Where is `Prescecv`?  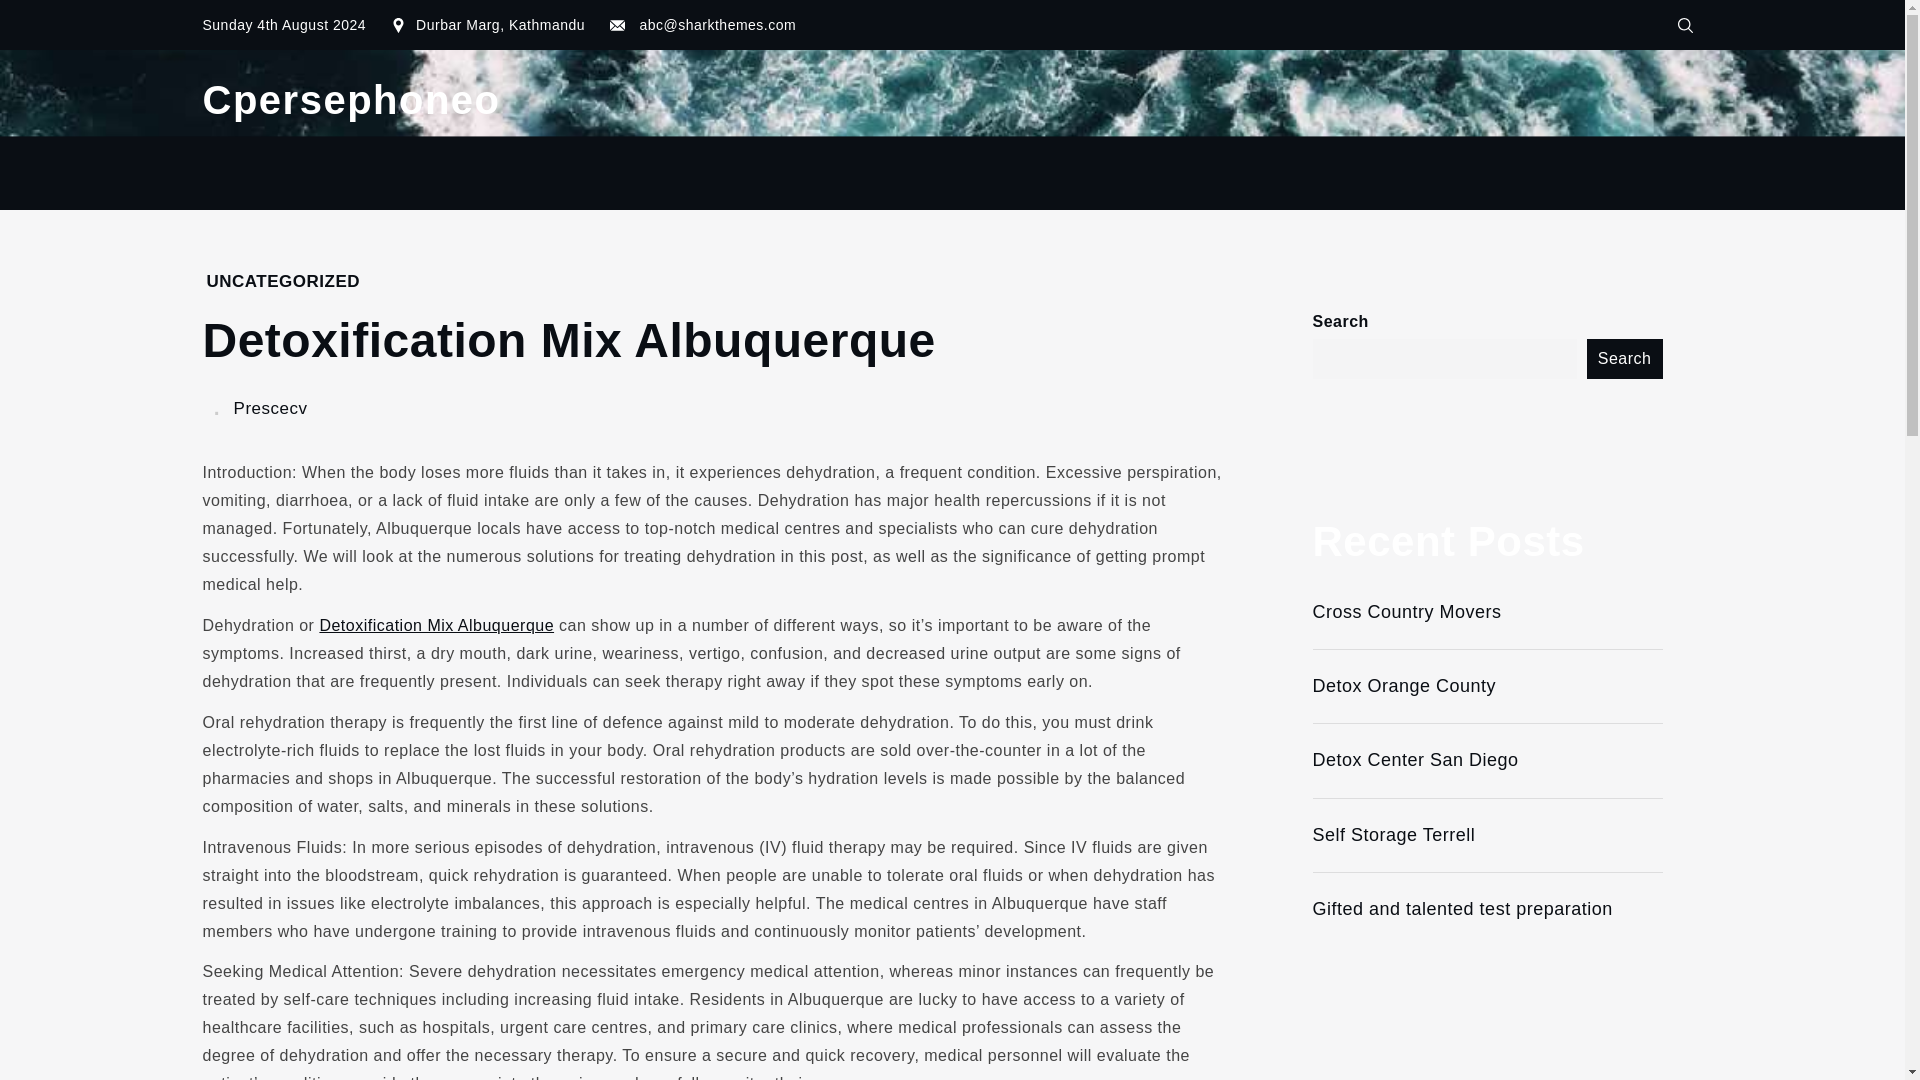
Prescecv is located at coordinates (270, 408).